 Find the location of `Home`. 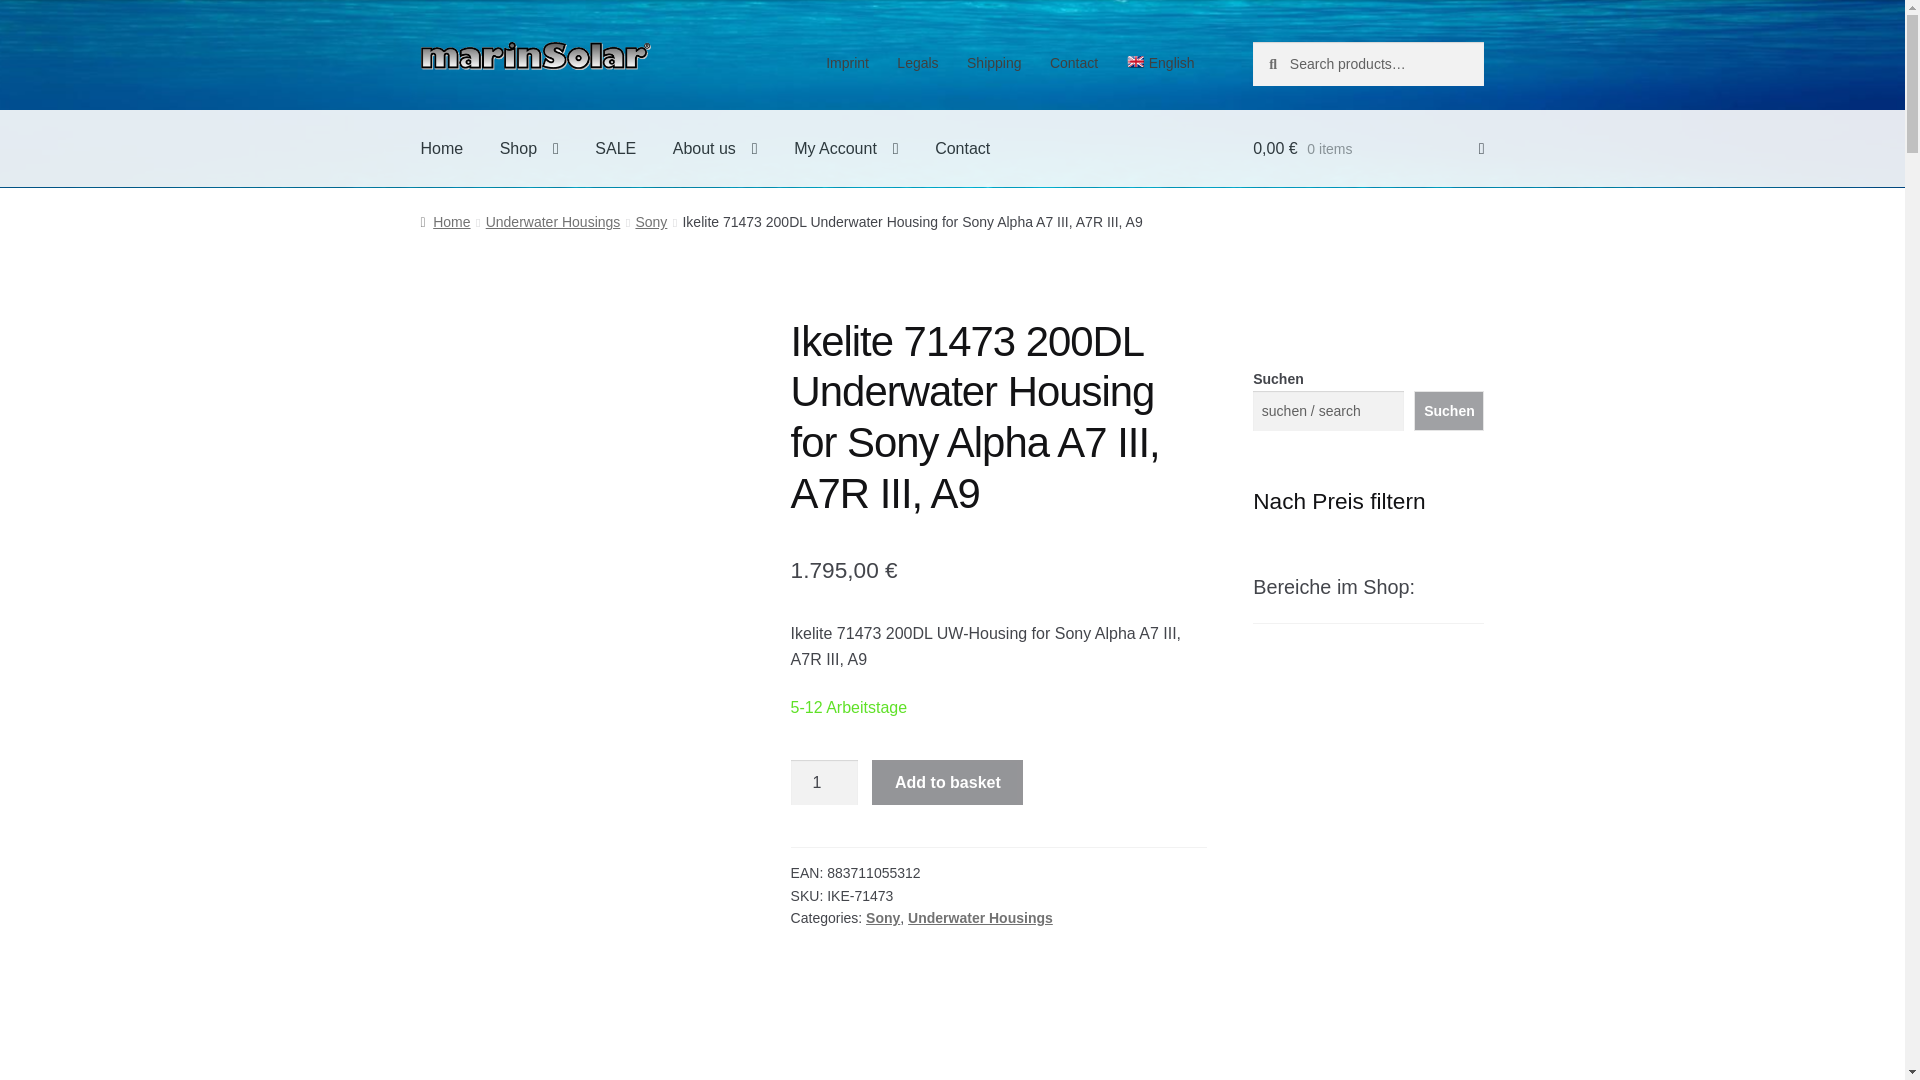

Home is located at coordinates (442, 148).